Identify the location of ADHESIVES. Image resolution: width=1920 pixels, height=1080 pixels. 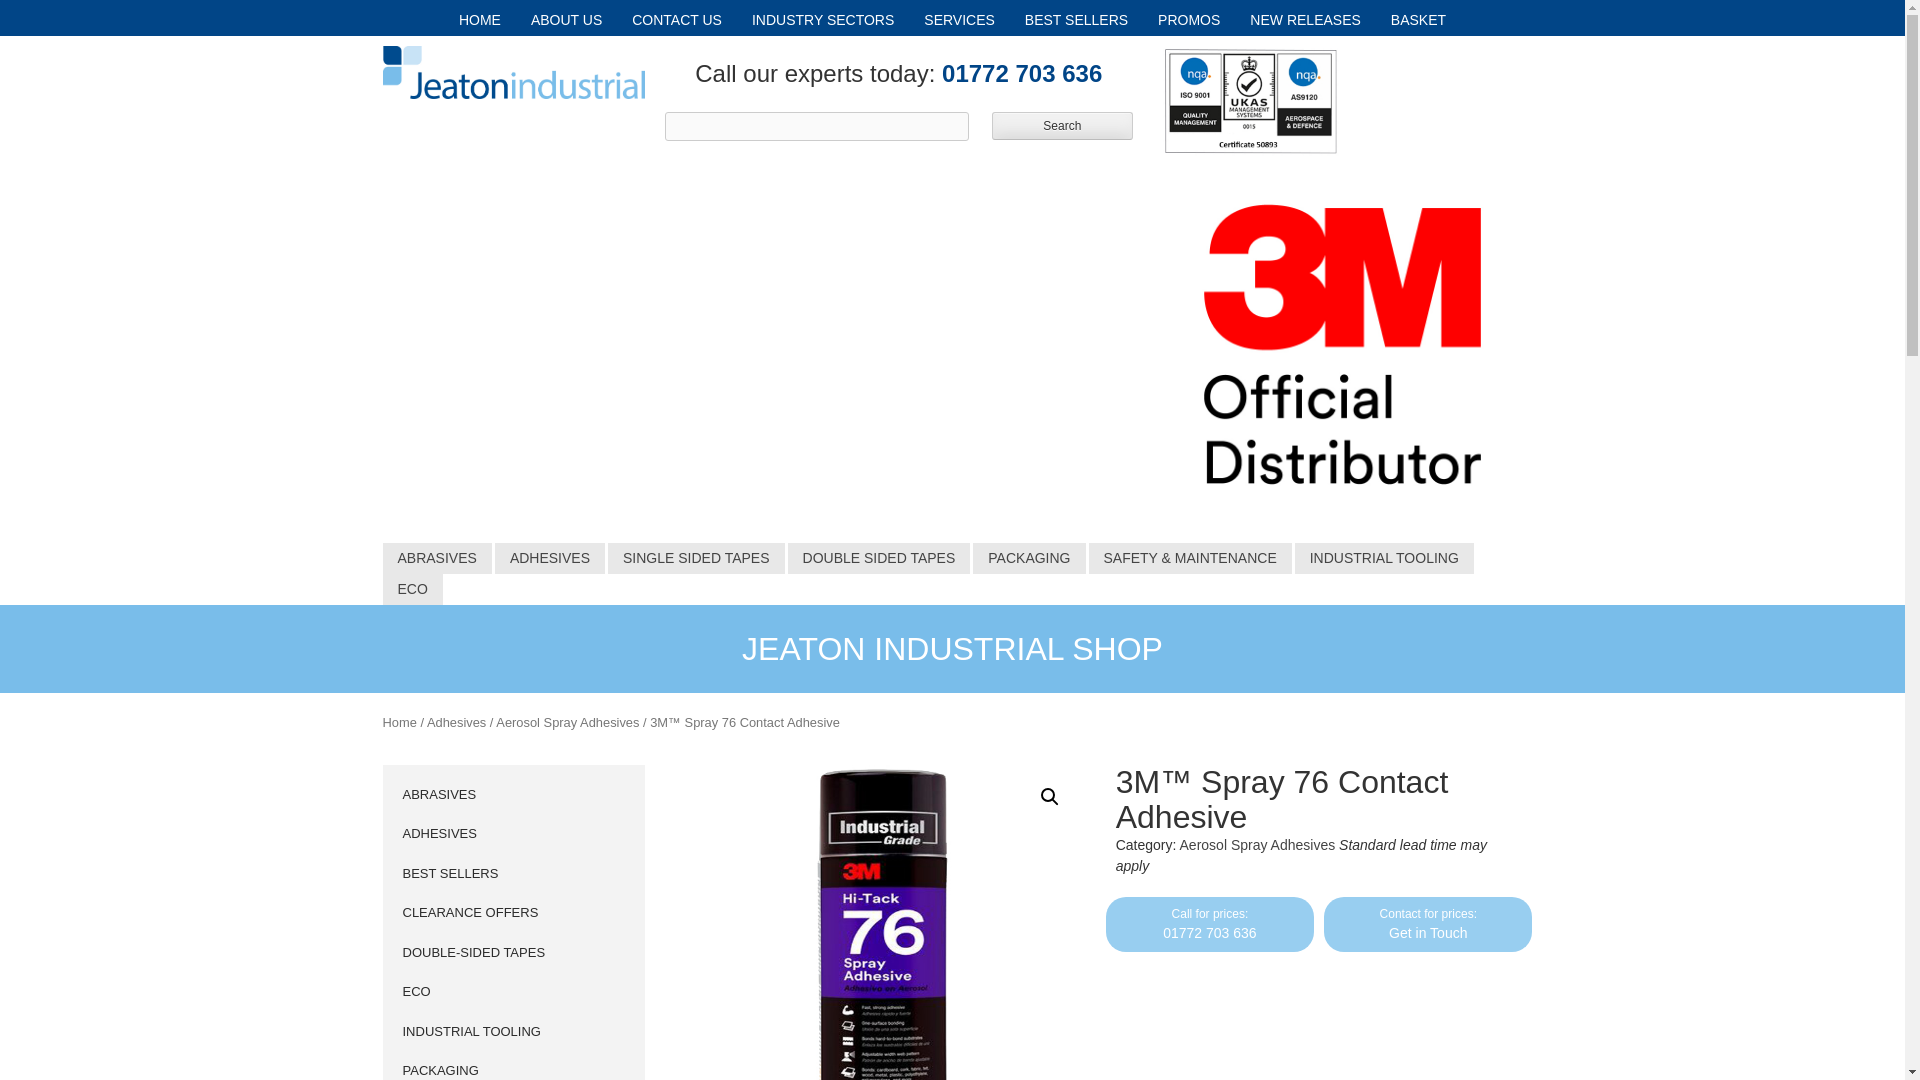
(550, 558).